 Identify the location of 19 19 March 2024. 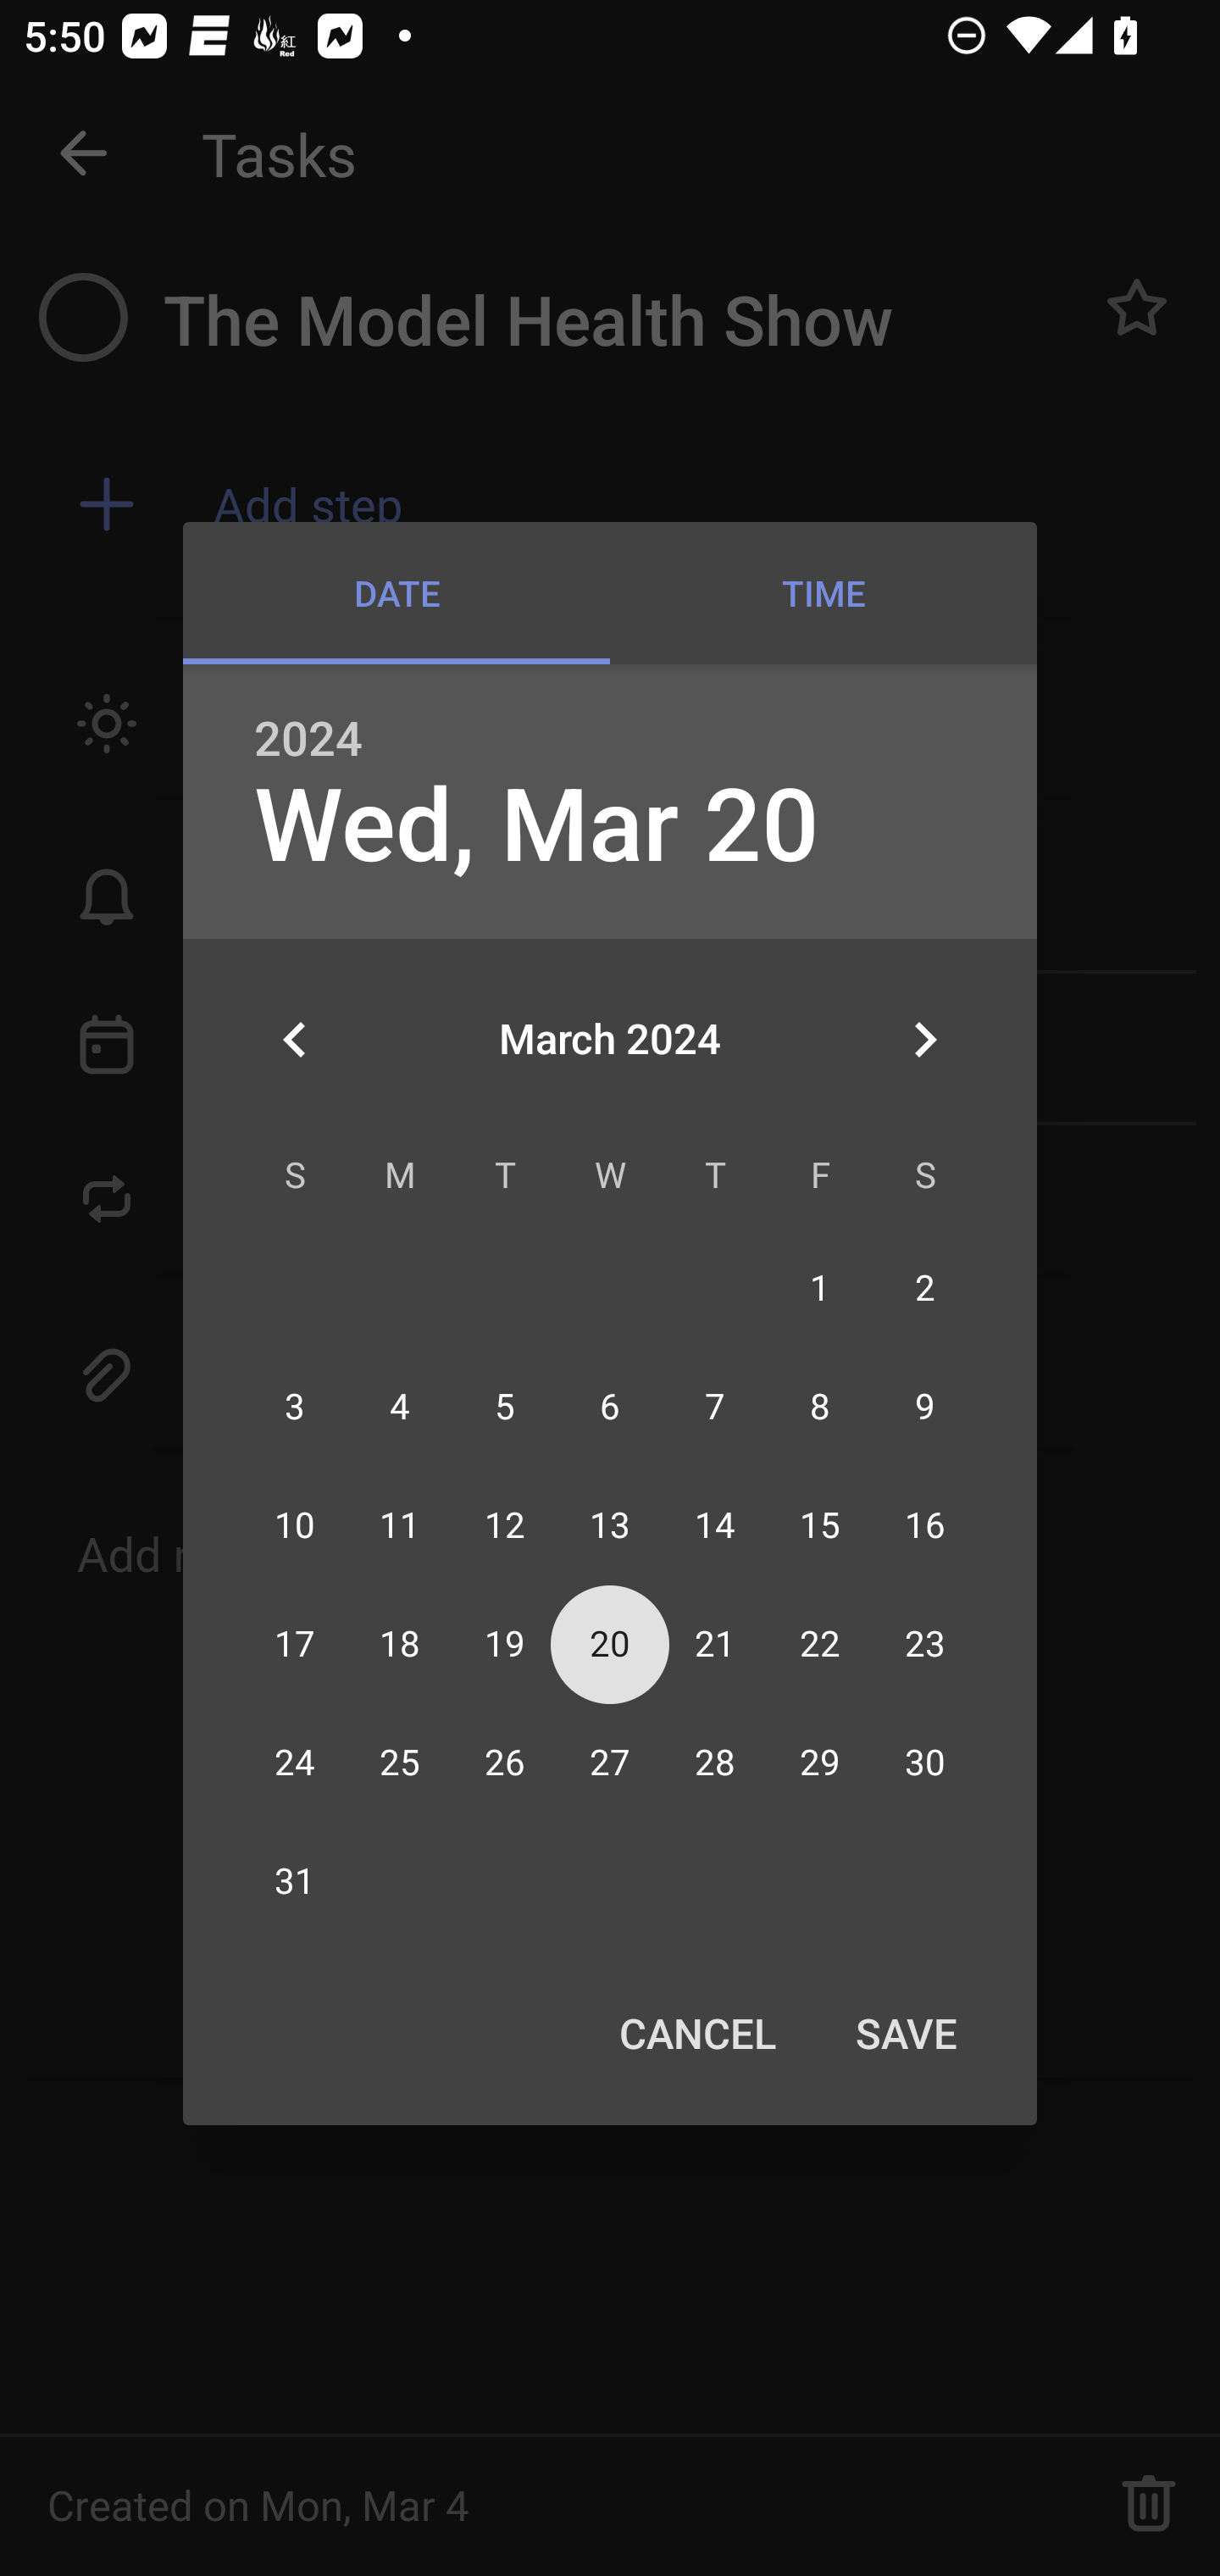
(505, 1644).